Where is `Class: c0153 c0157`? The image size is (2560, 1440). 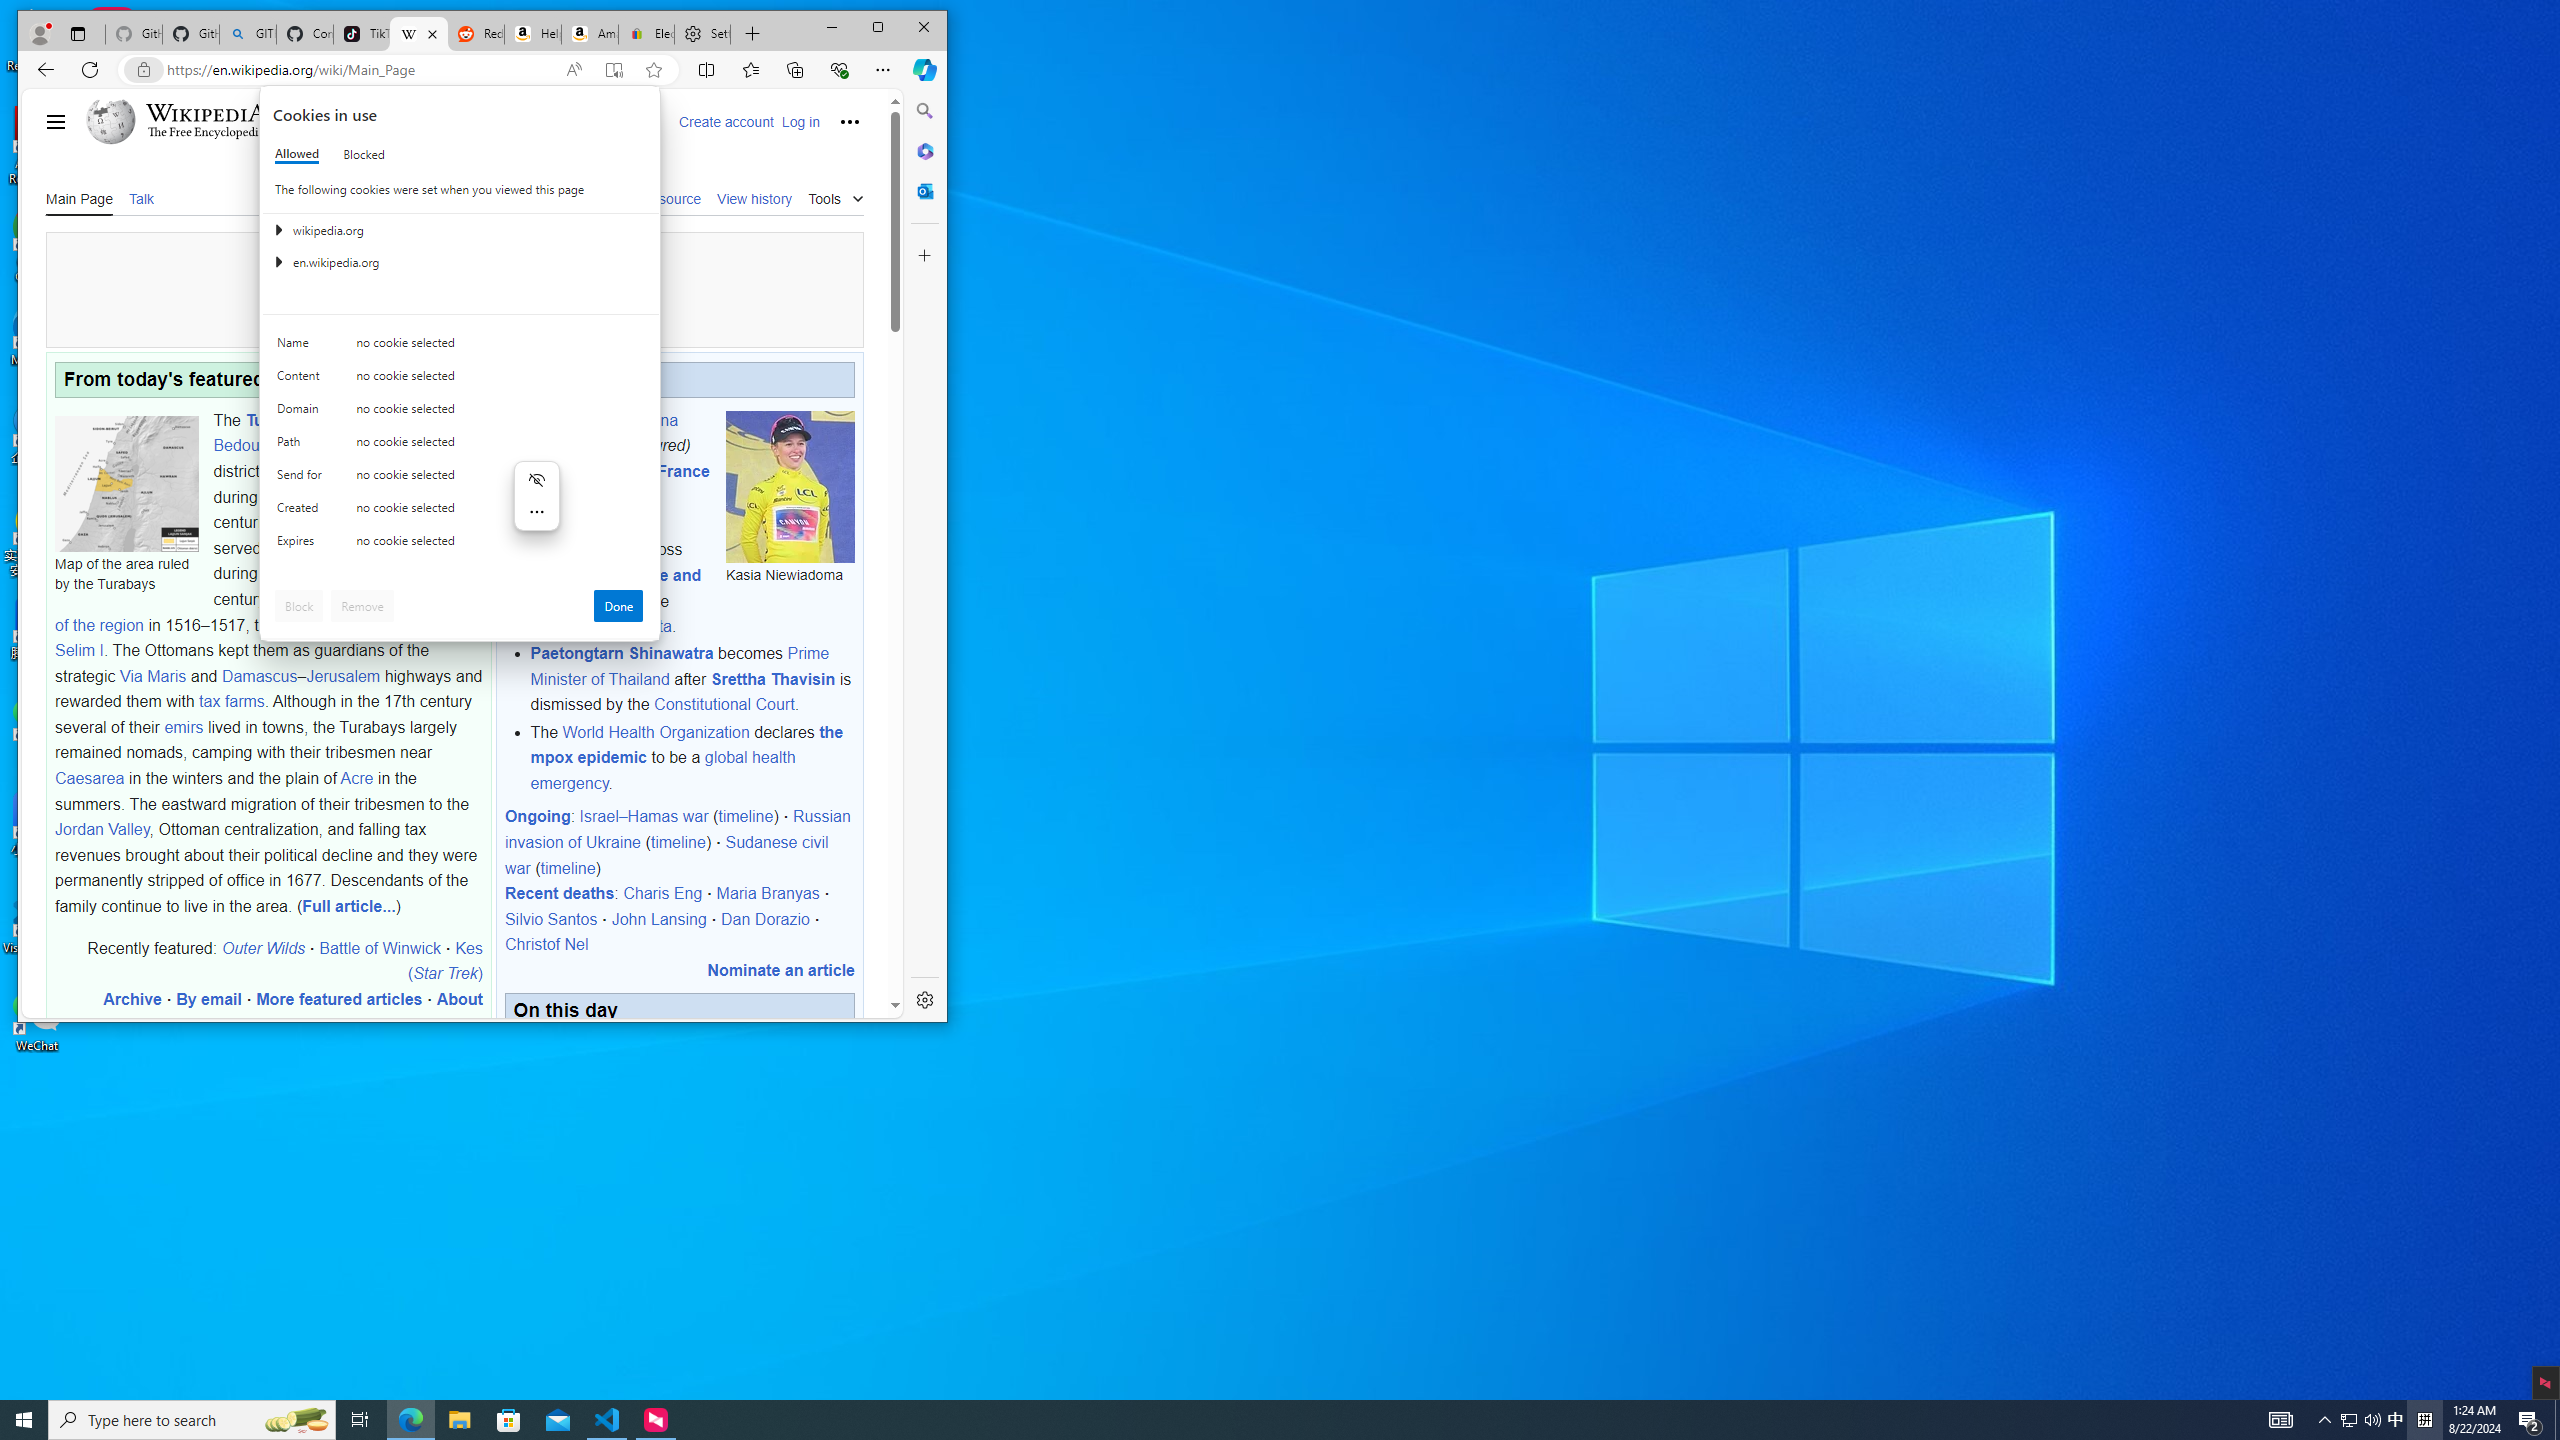
Class: c0153 c0157 is located at coordinates (460, 544).